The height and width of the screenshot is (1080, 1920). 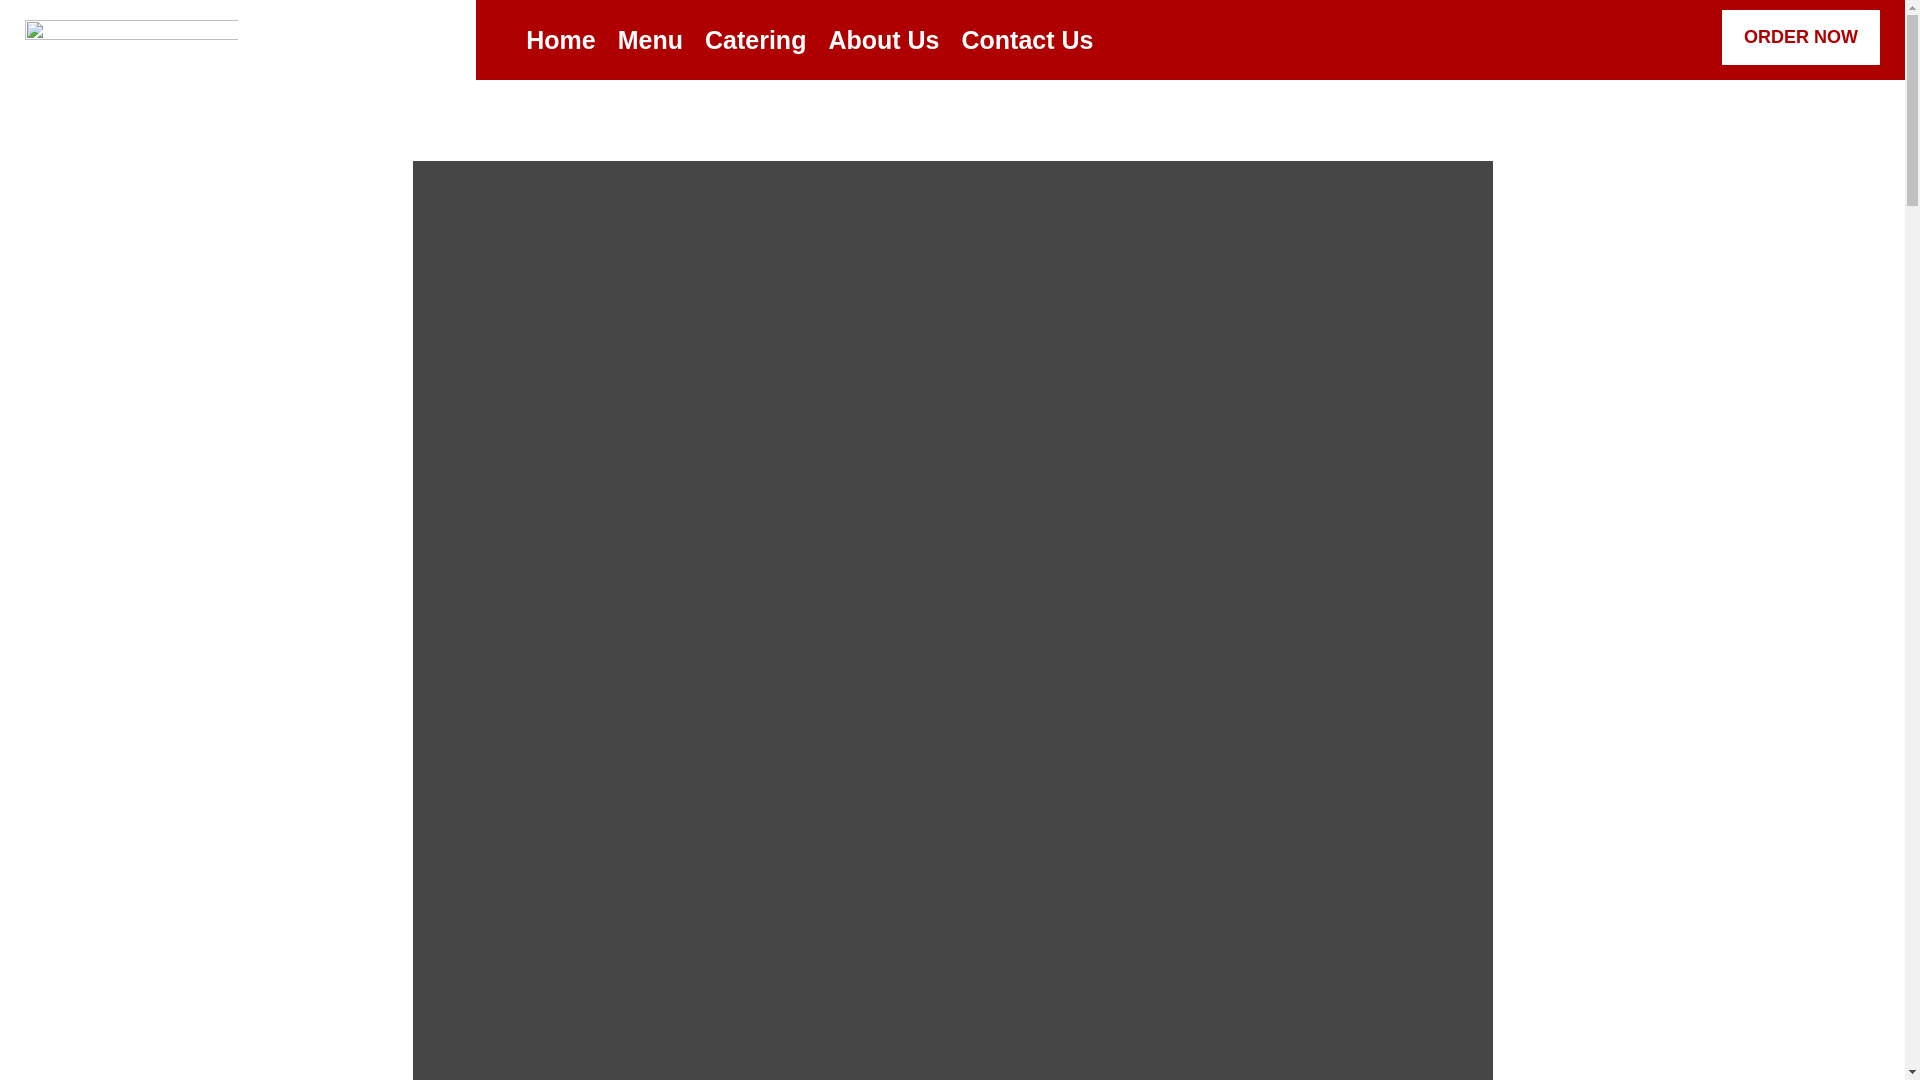 What do you see at coordinates (1800, 36) in the screenshot?
I see `ORDER NOW` at bounding box center [1800, 36].